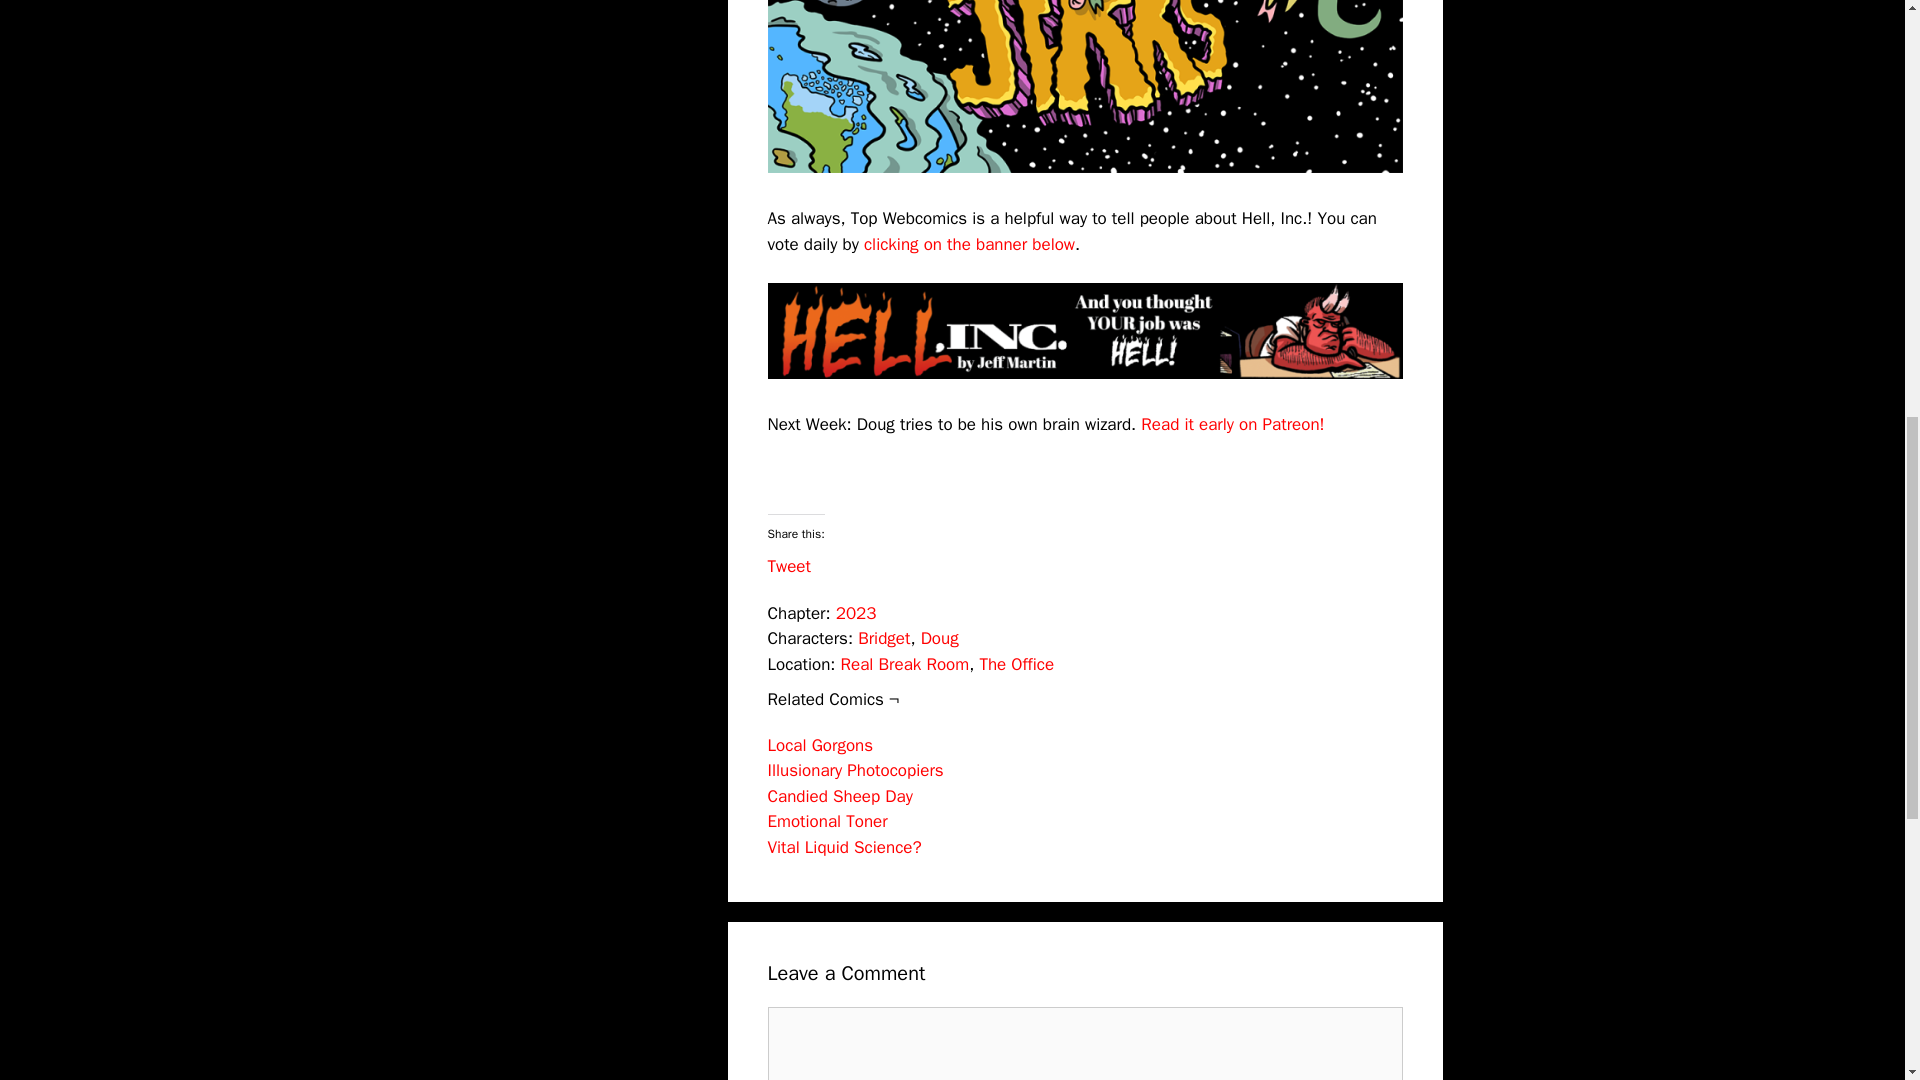 The height and width of the screenshot is (1080, 1920). What do you see at coordinates (828, 821) in the screenshot?
I see `Emotional Toner` at bounding box center [828, 821].